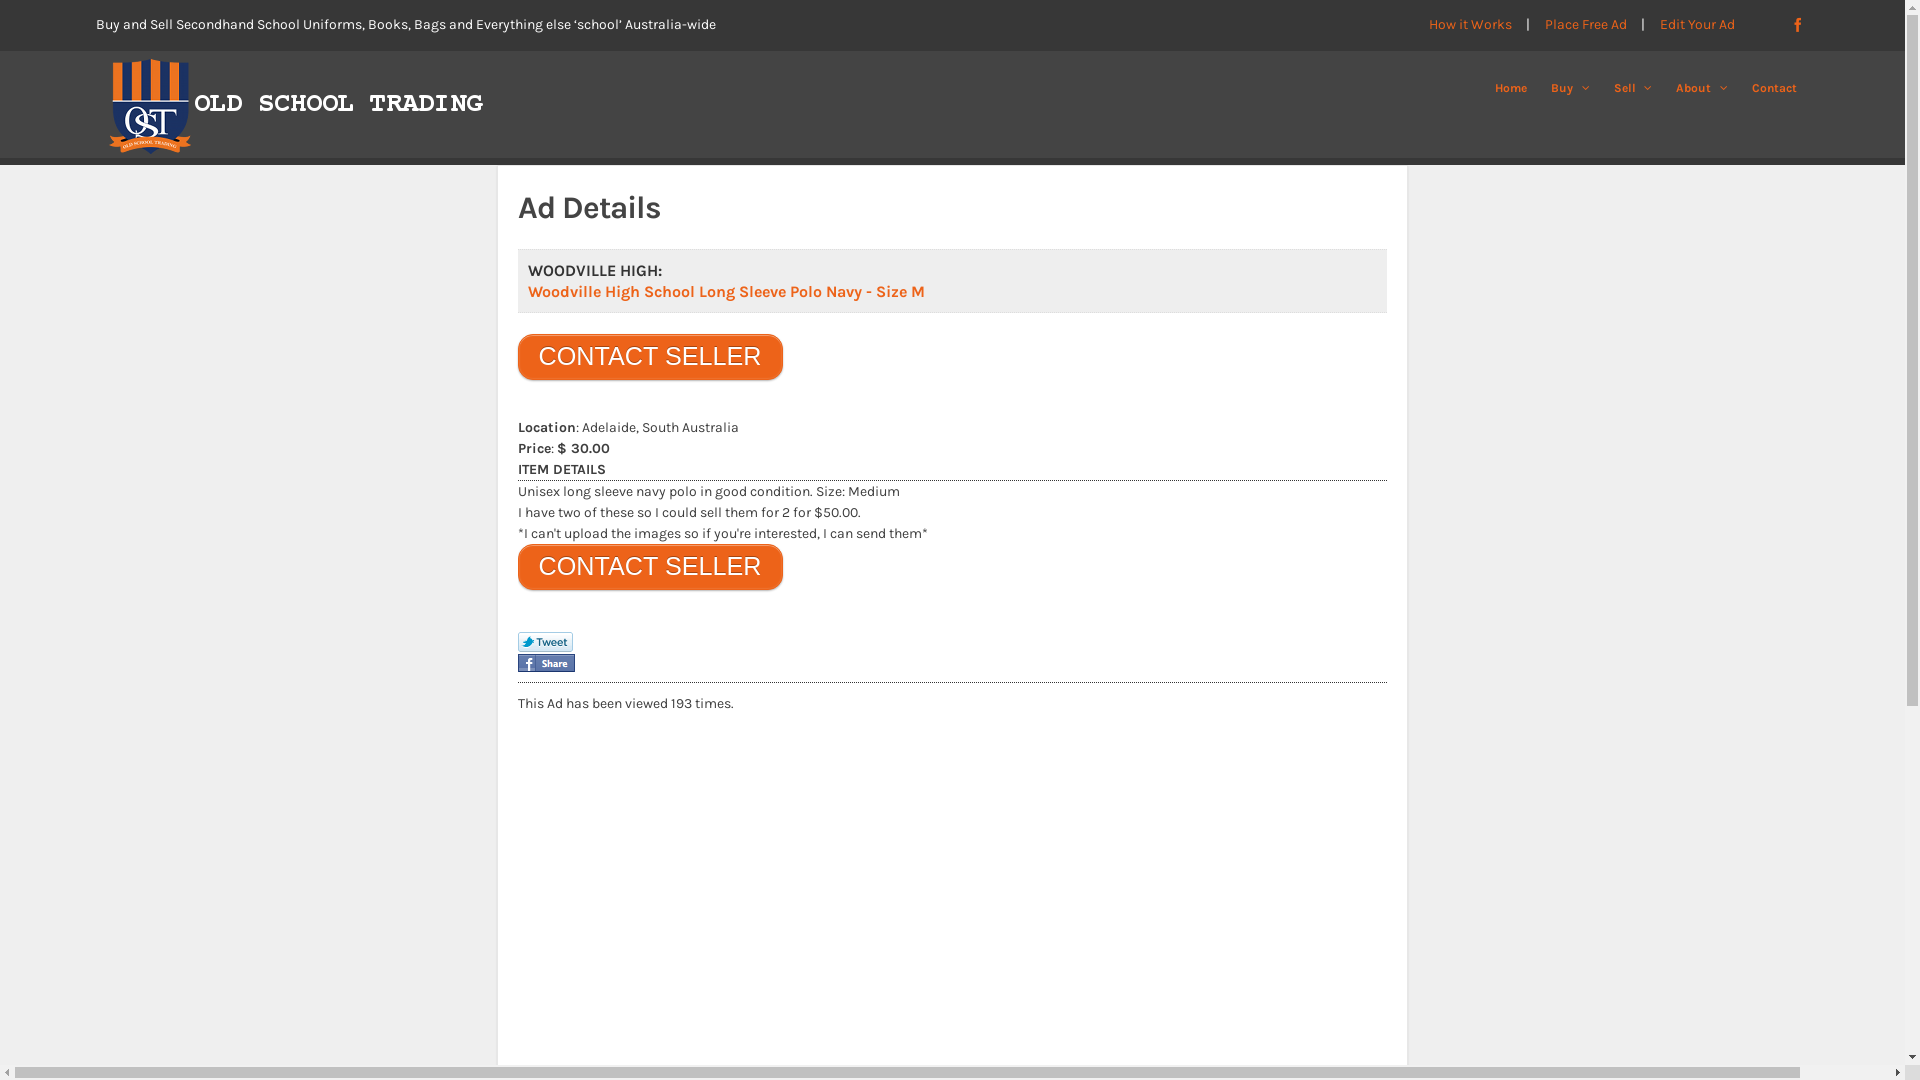  Describe the element at coordinates (1596, 24) in the screenshot. I see `Place Free Ad` at that location.